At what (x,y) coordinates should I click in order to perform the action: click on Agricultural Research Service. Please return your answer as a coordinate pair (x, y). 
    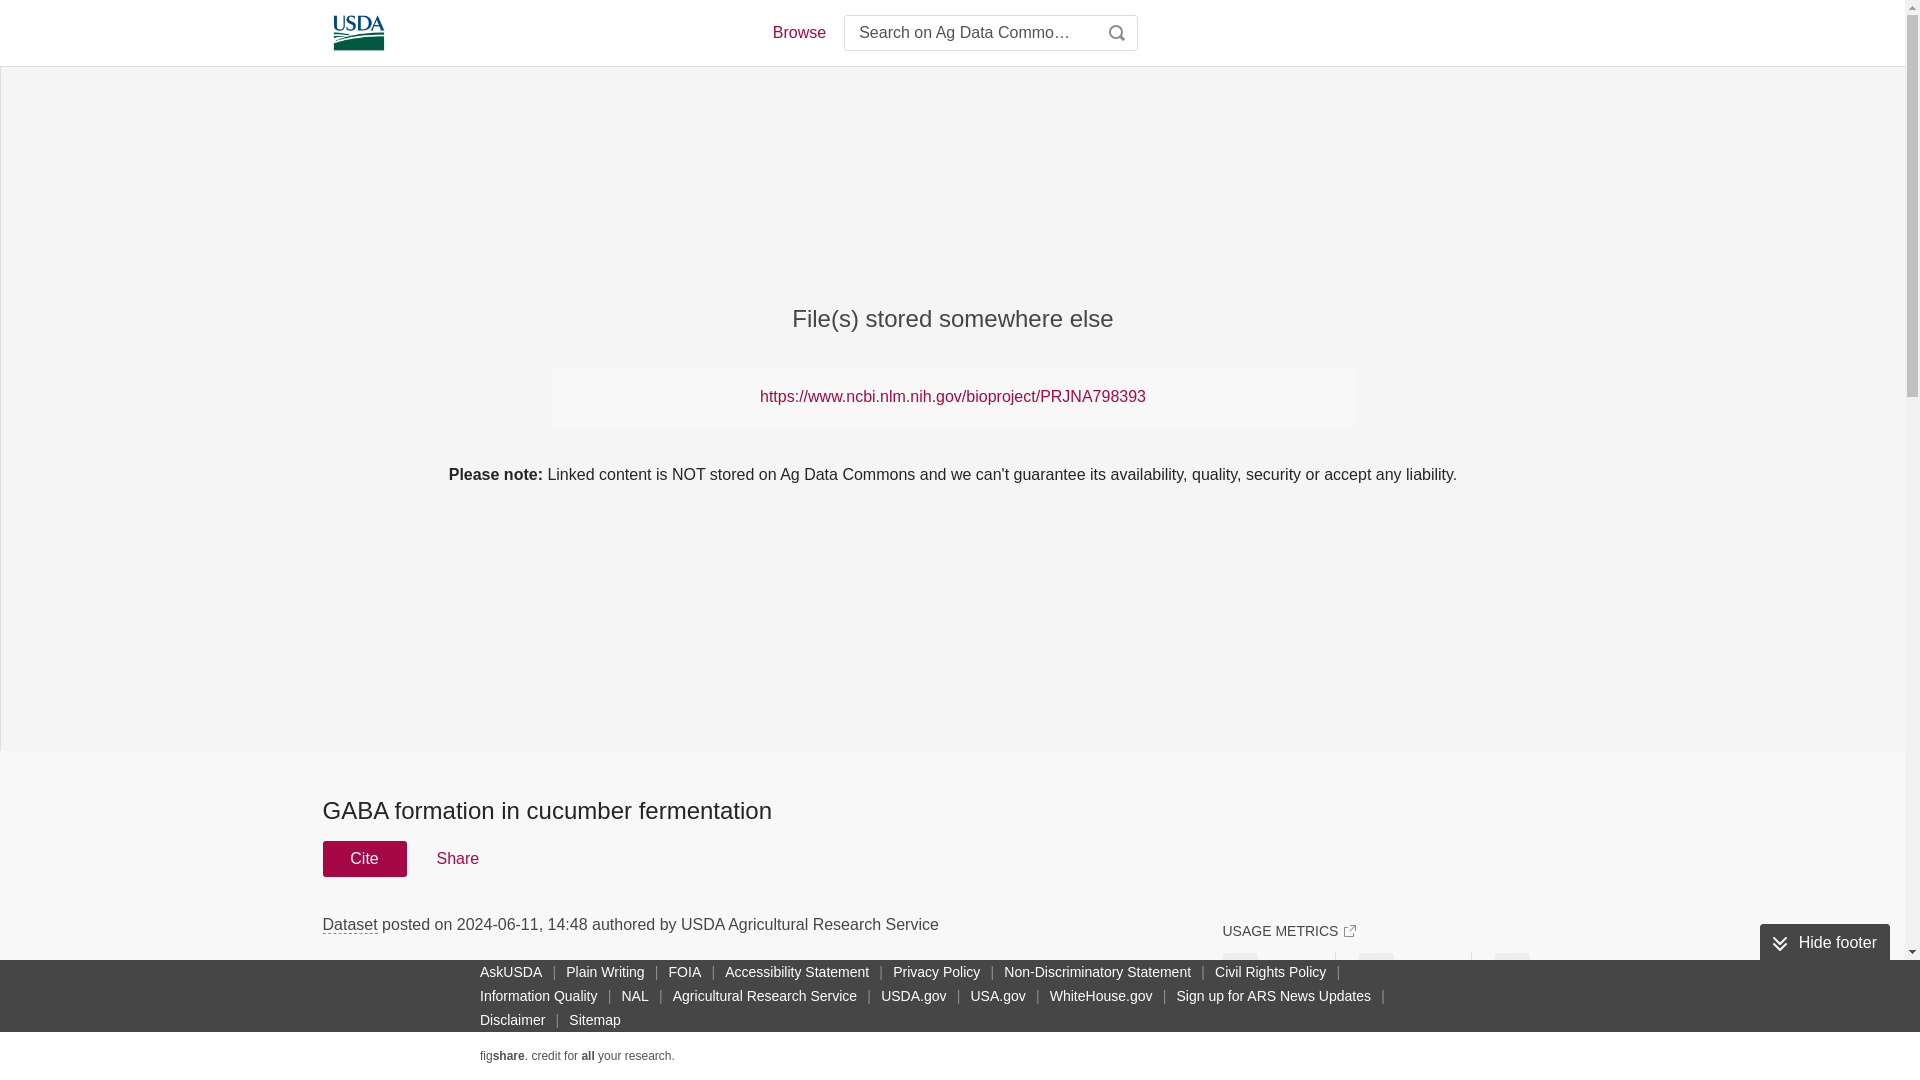
    Looking at the image, I should click on (764, 995).